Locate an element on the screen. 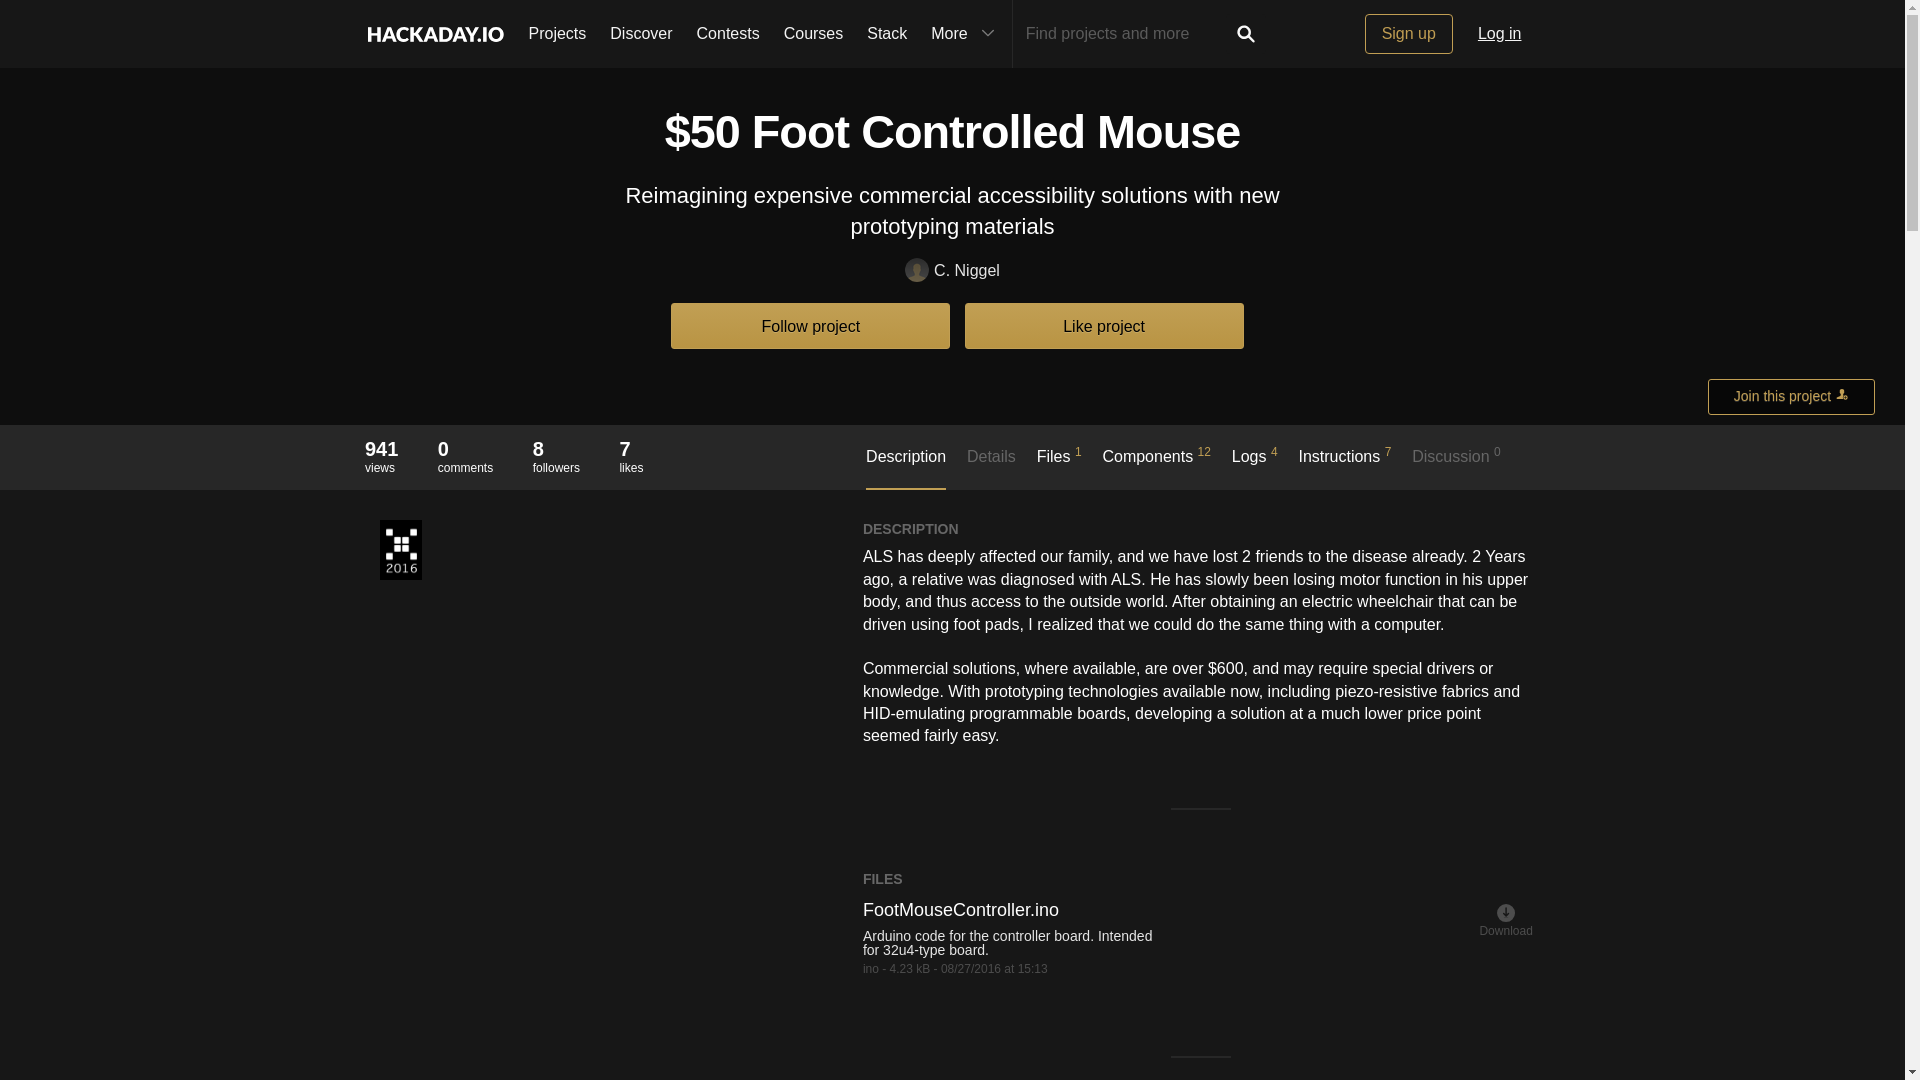  Logs 4 is located at coordinates (465, 456).